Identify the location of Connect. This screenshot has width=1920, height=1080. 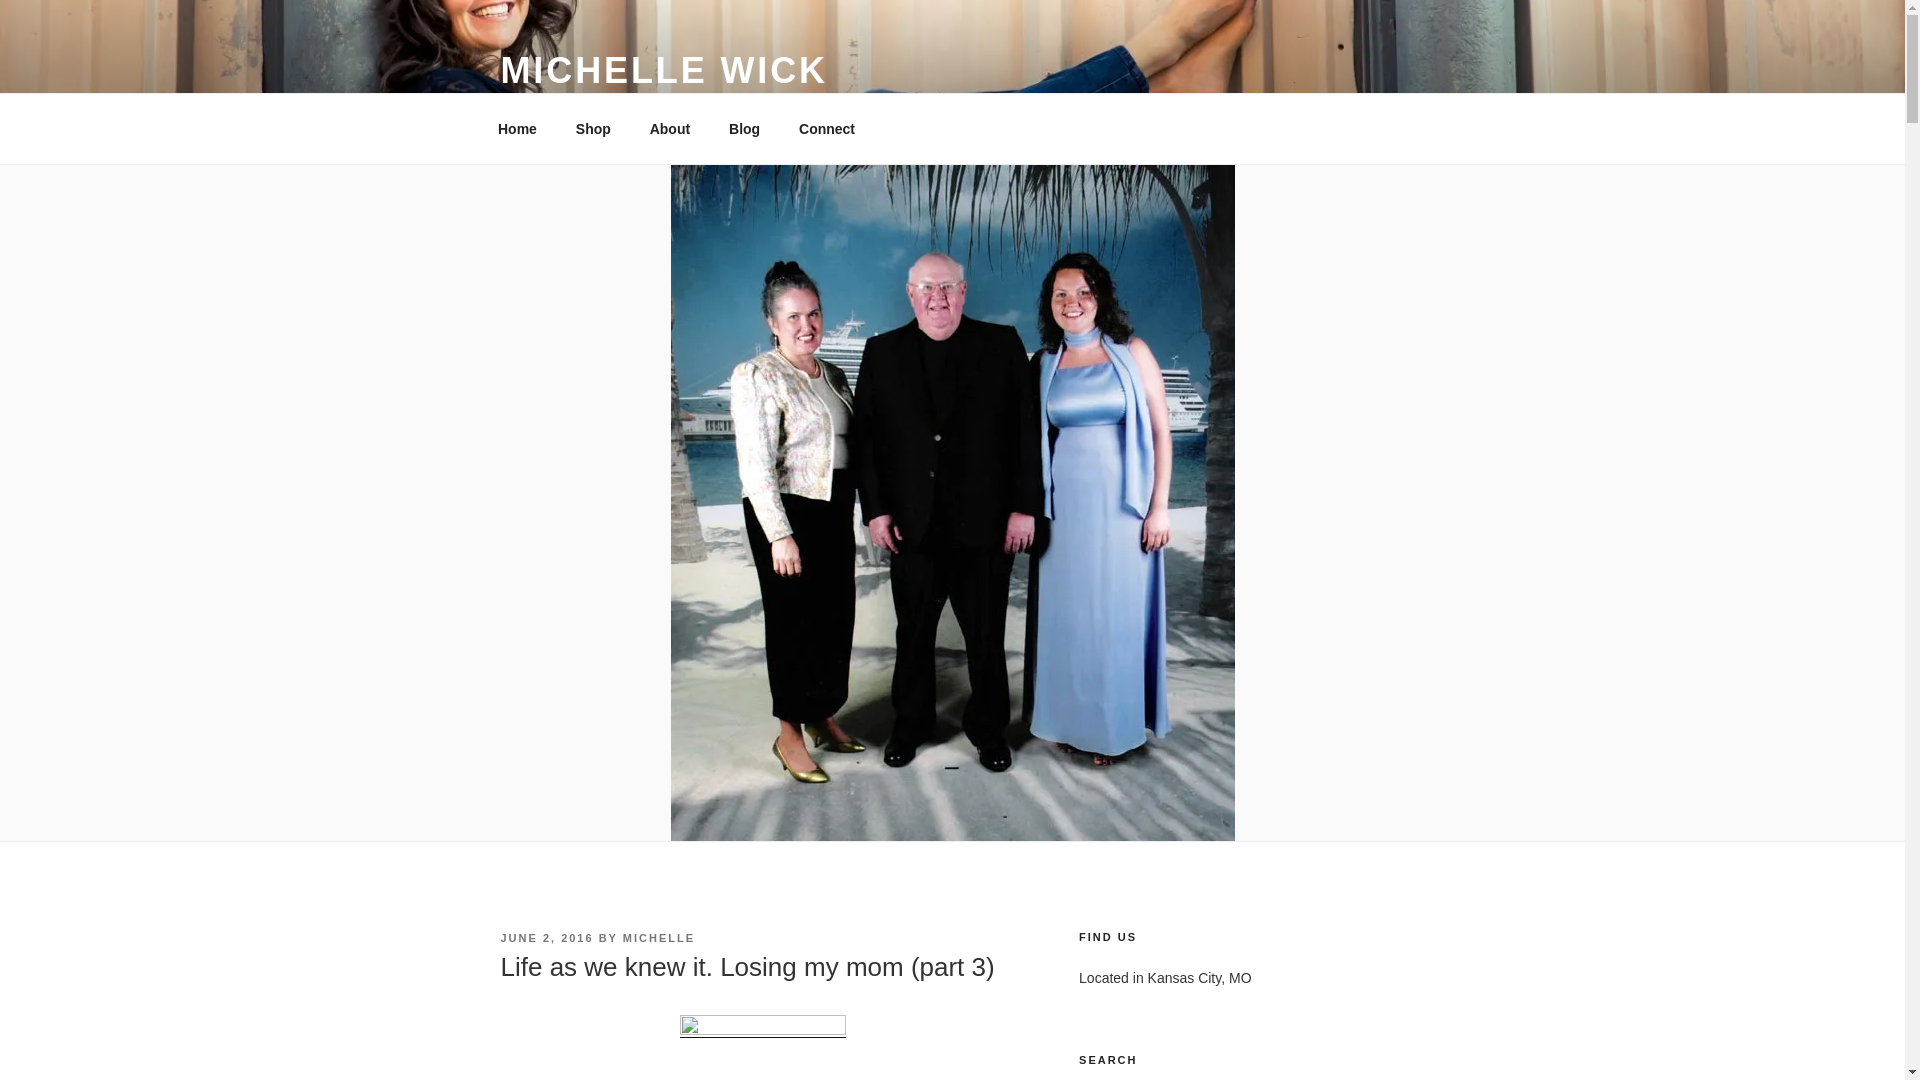
(827, 128).